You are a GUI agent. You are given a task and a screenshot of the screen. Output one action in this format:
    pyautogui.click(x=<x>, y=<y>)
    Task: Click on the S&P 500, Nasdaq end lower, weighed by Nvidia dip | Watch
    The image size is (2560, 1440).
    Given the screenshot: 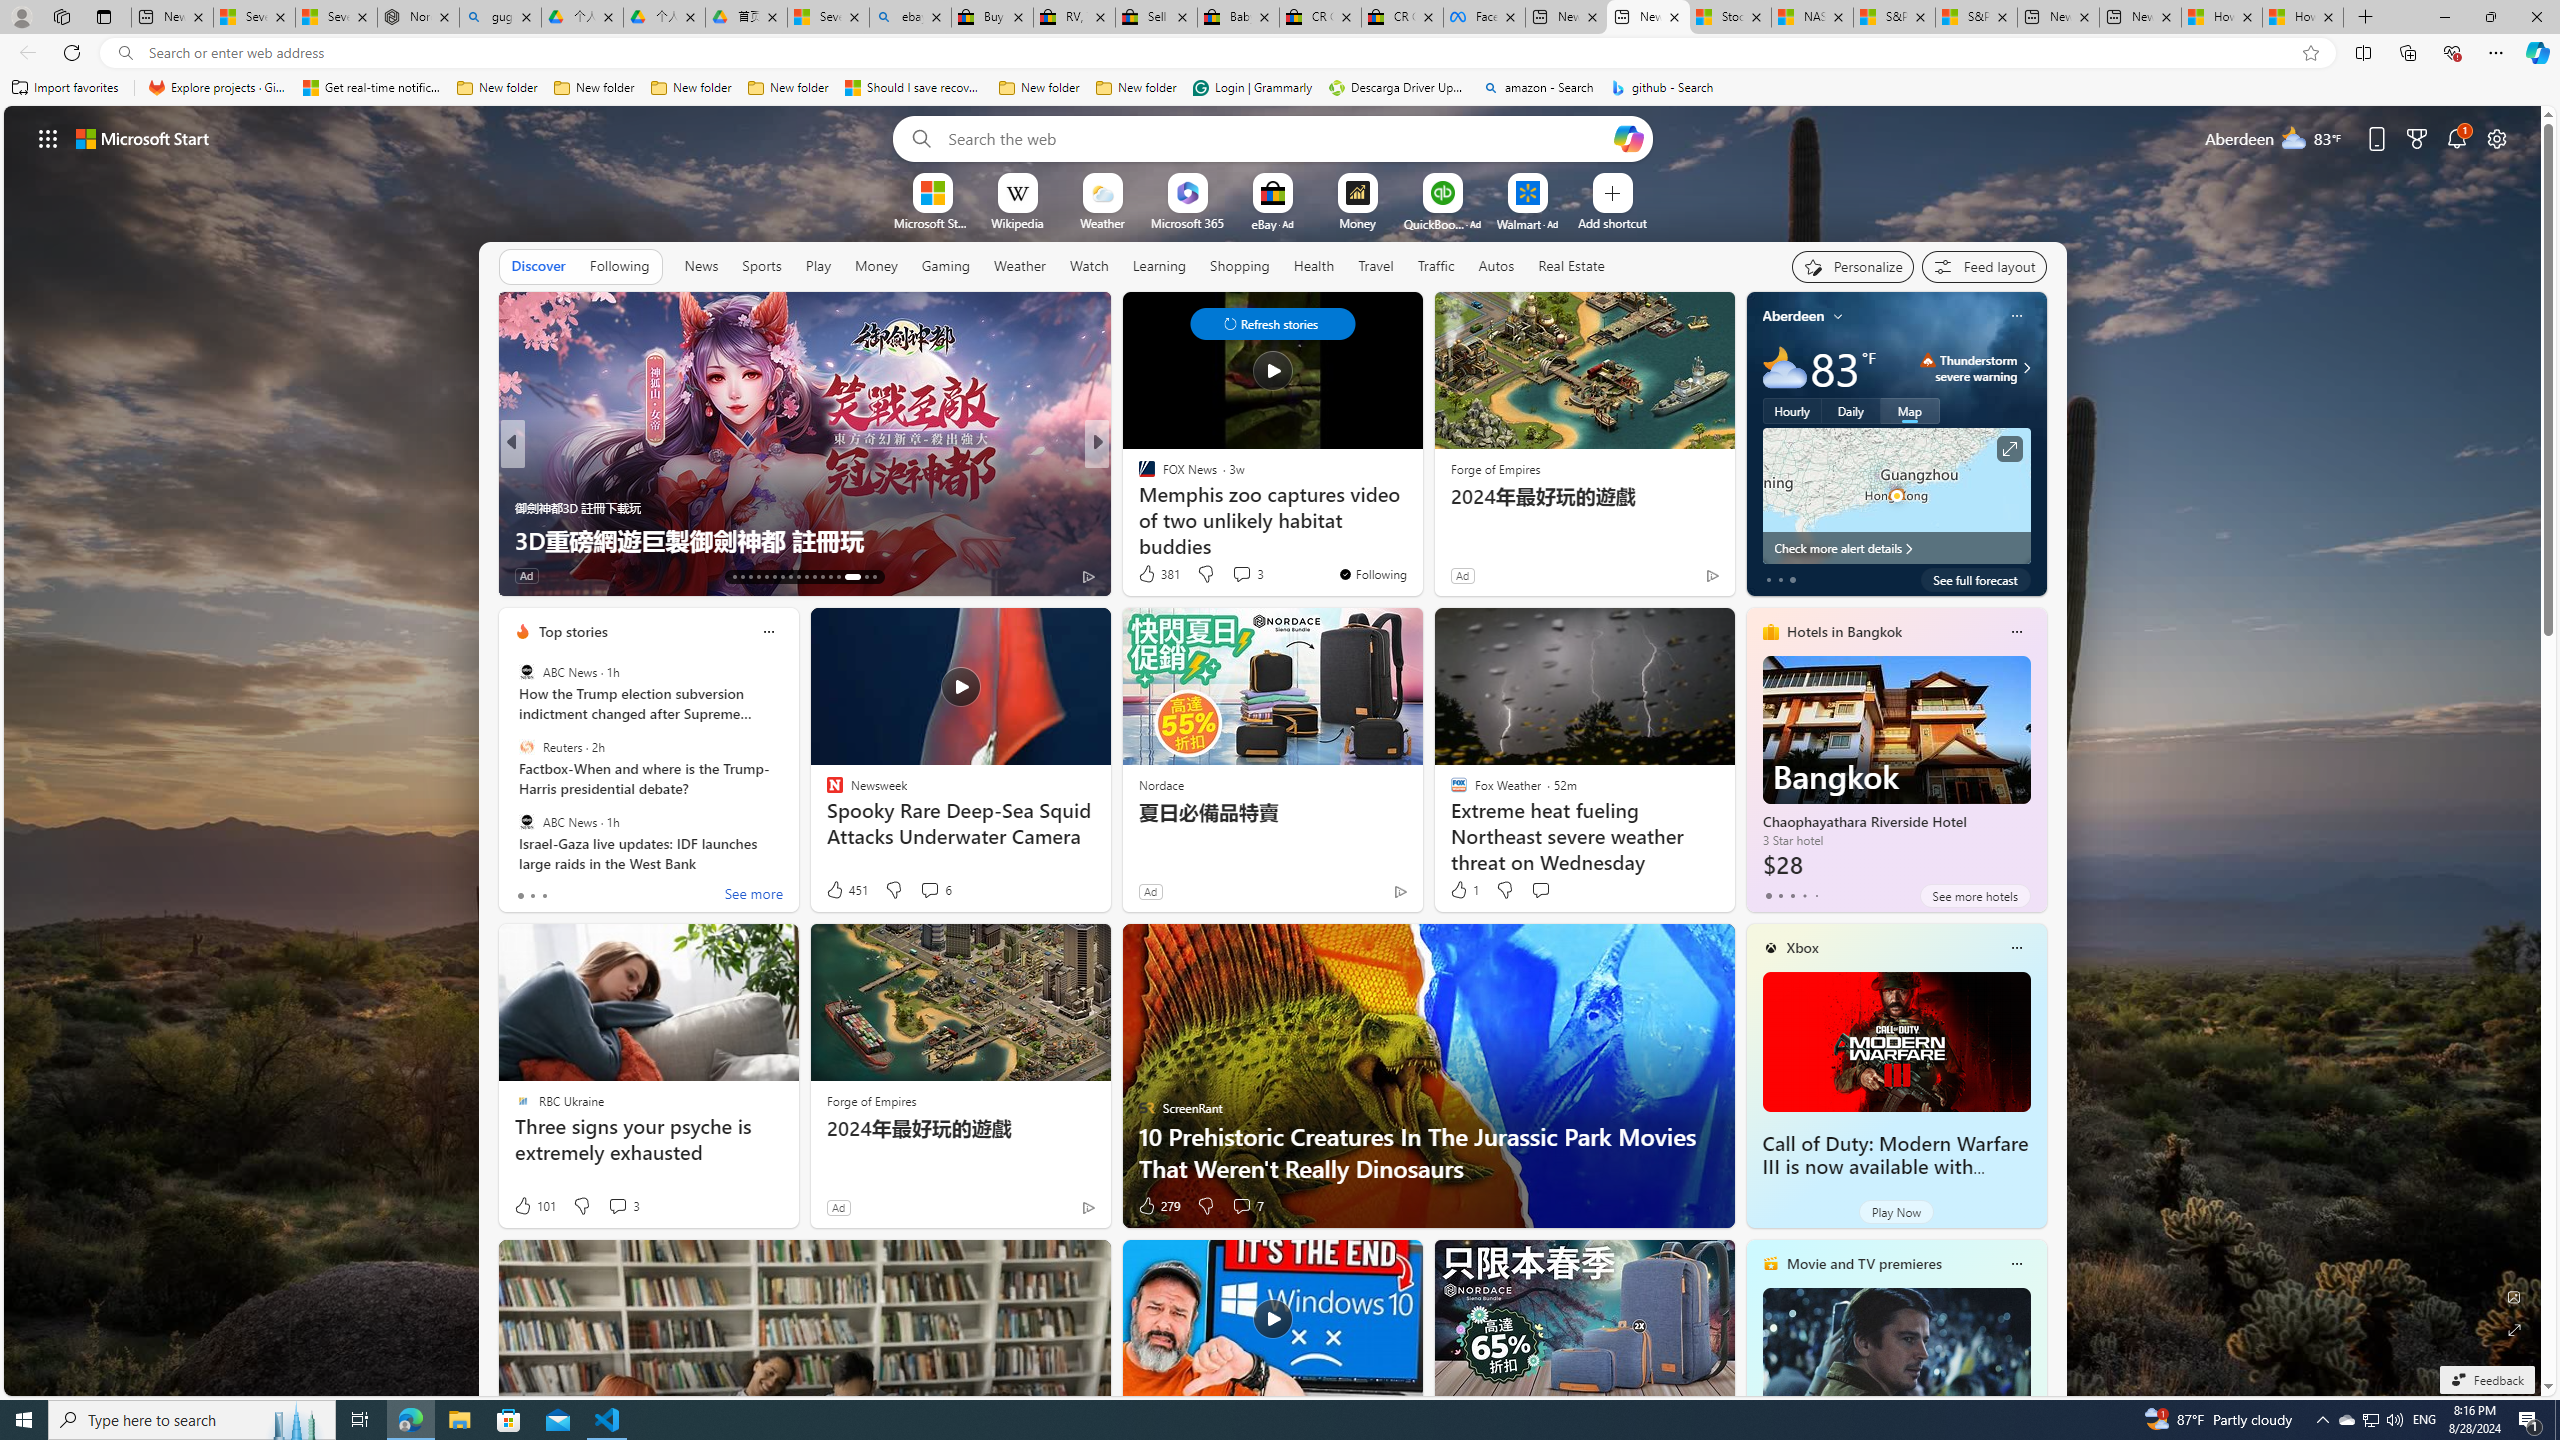 What is the action you would take?
    pyautogui.click(x=1976, y=17)
    